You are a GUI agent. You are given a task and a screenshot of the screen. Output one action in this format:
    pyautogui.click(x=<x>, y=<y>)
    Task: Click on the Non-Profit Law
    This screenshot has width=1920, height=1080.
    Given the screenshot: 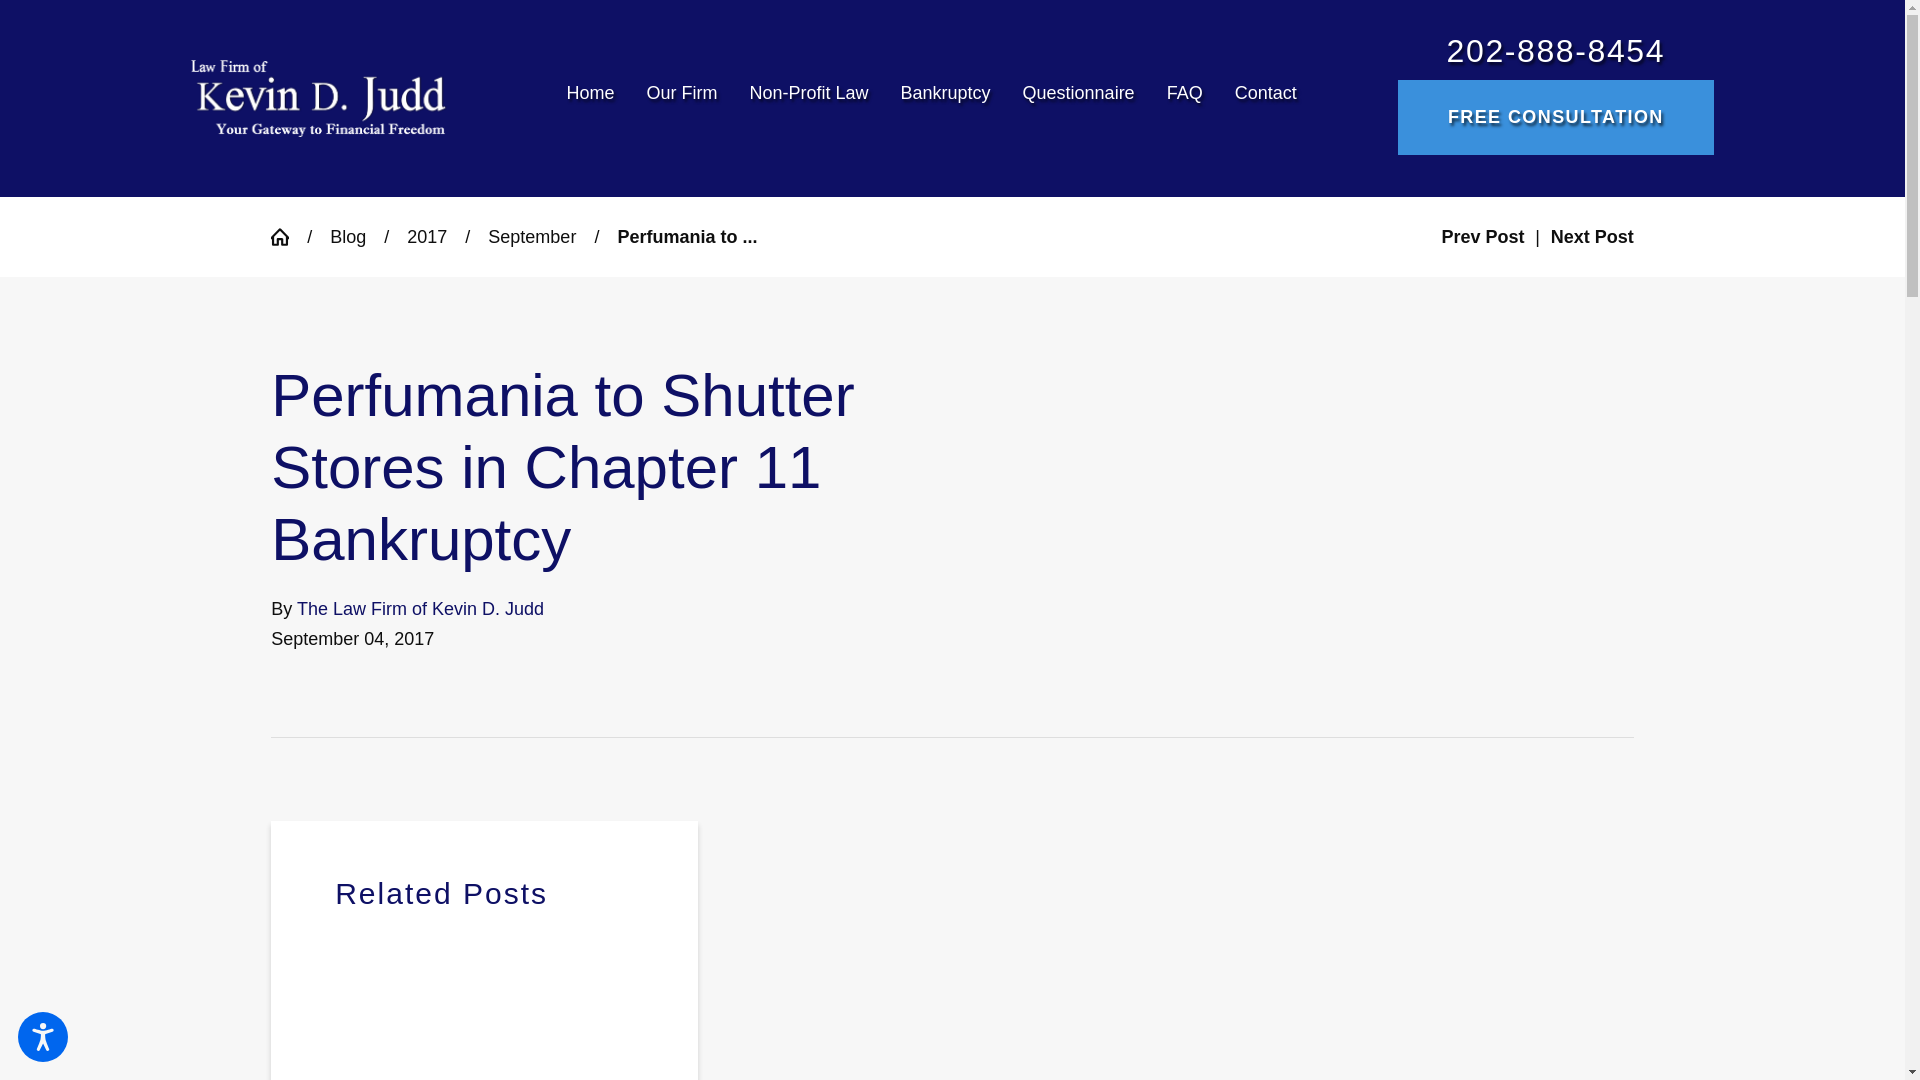 What is the action you would take?
    pyautogui.click(x=808, y=98)
    